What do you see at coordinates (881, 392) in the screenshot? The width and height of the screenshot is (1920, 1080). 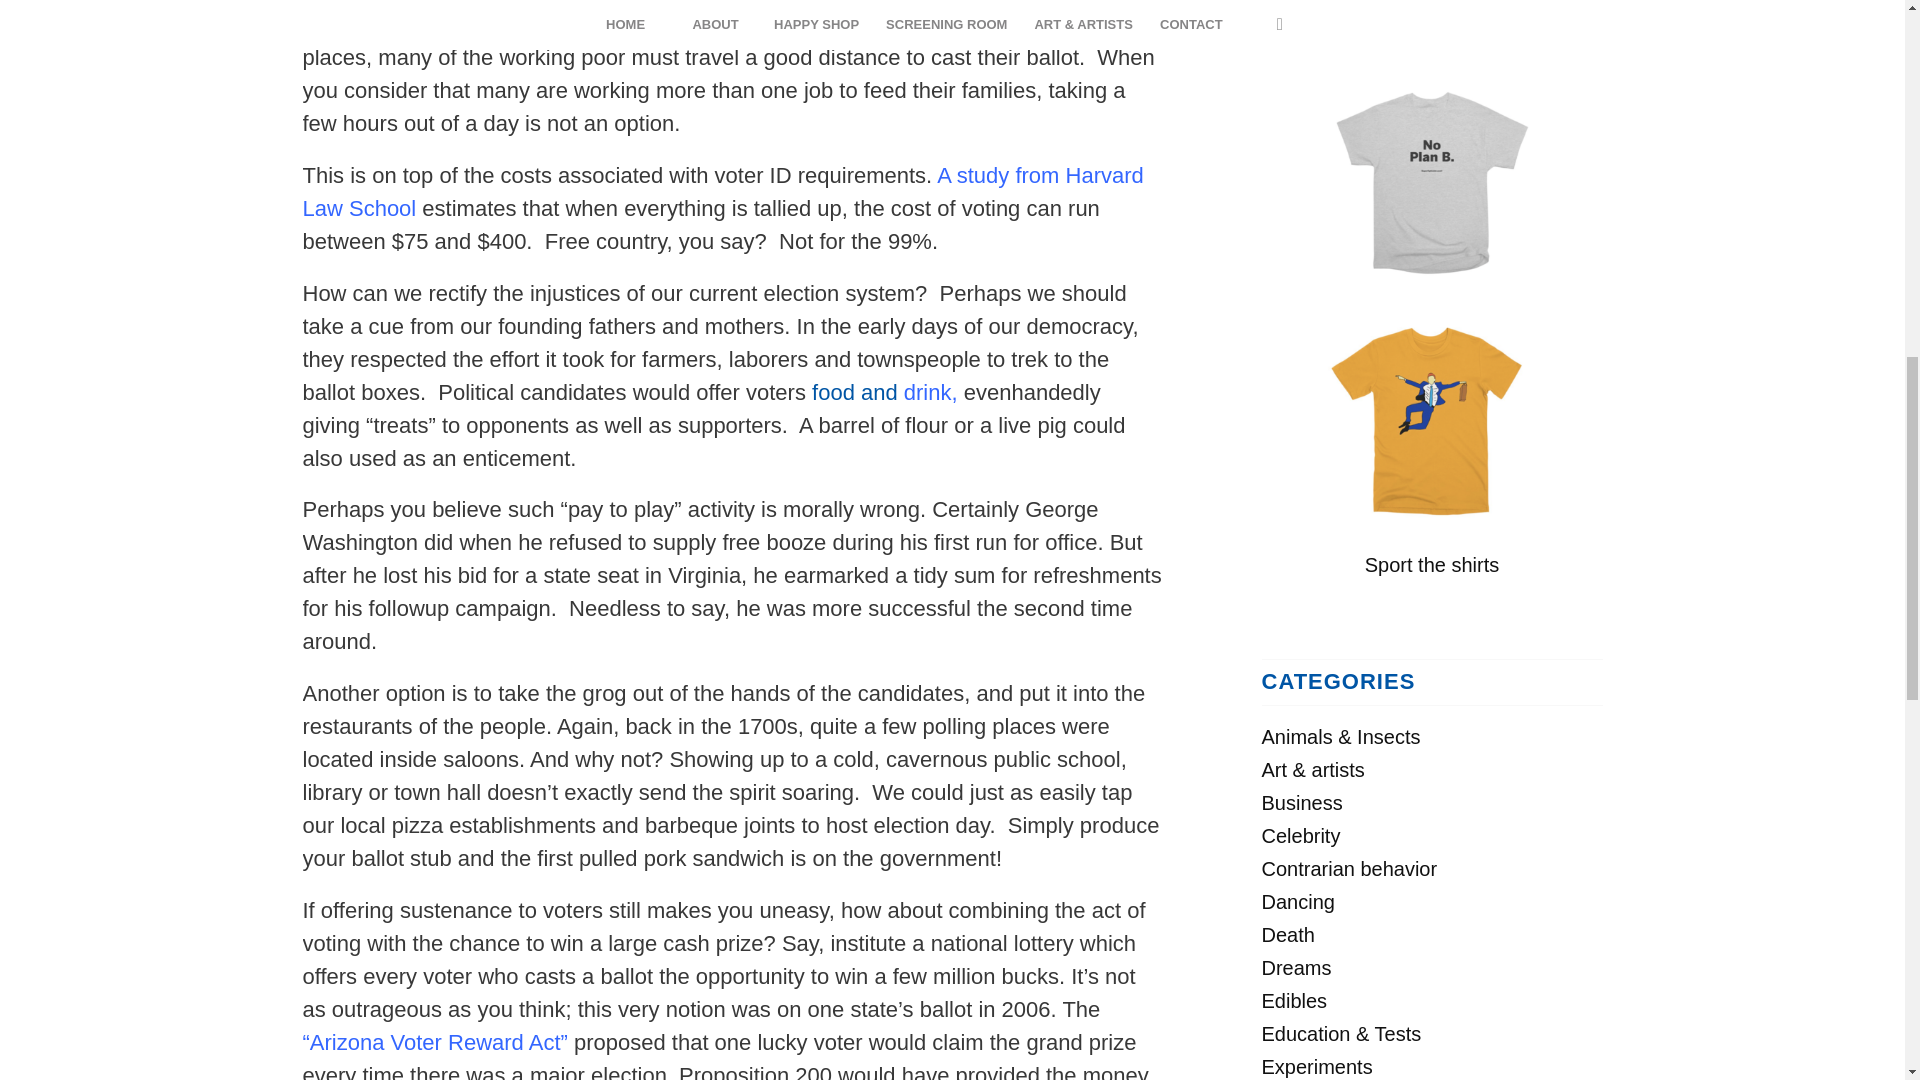 I see `food and drink` at bounding box center [881, 392].